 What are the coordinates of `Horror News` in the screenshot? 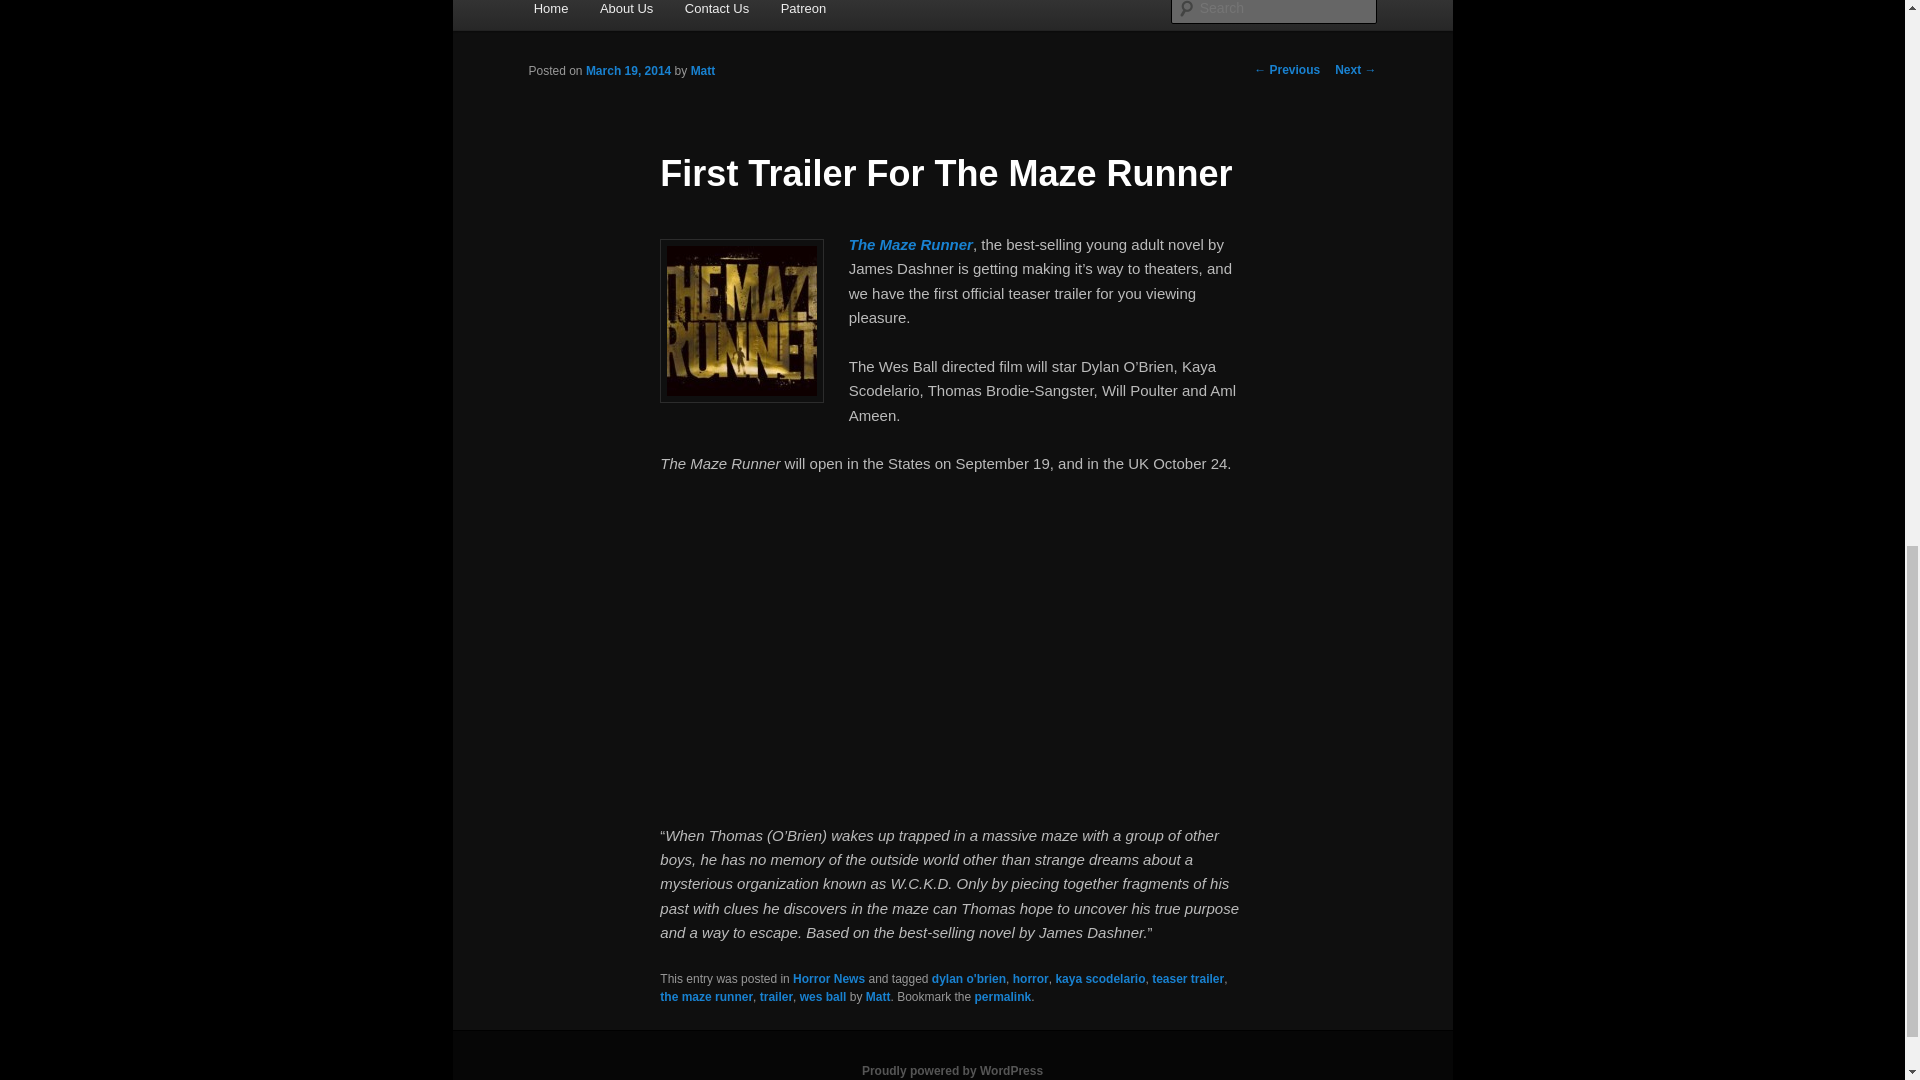 It's located at (828, 979).